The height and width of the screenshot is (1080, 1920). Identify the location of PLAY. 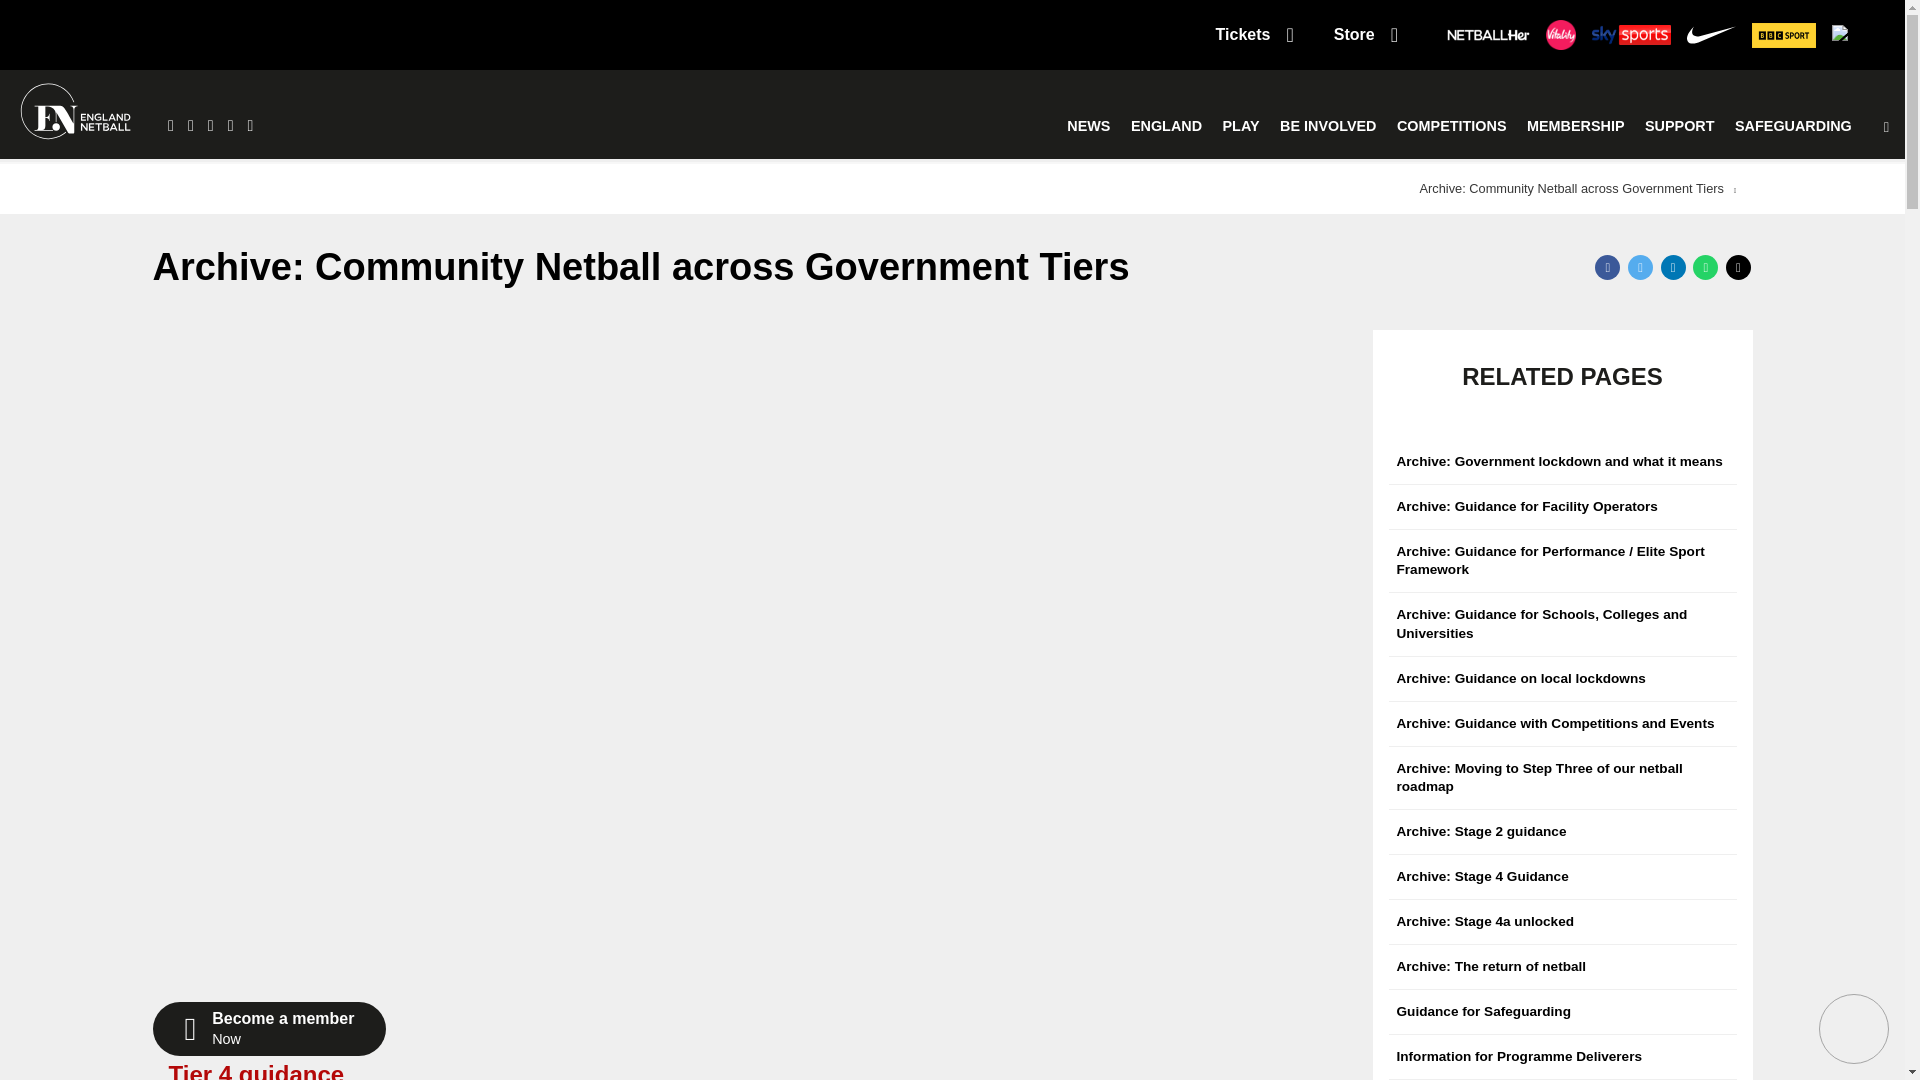
(1241, 126).